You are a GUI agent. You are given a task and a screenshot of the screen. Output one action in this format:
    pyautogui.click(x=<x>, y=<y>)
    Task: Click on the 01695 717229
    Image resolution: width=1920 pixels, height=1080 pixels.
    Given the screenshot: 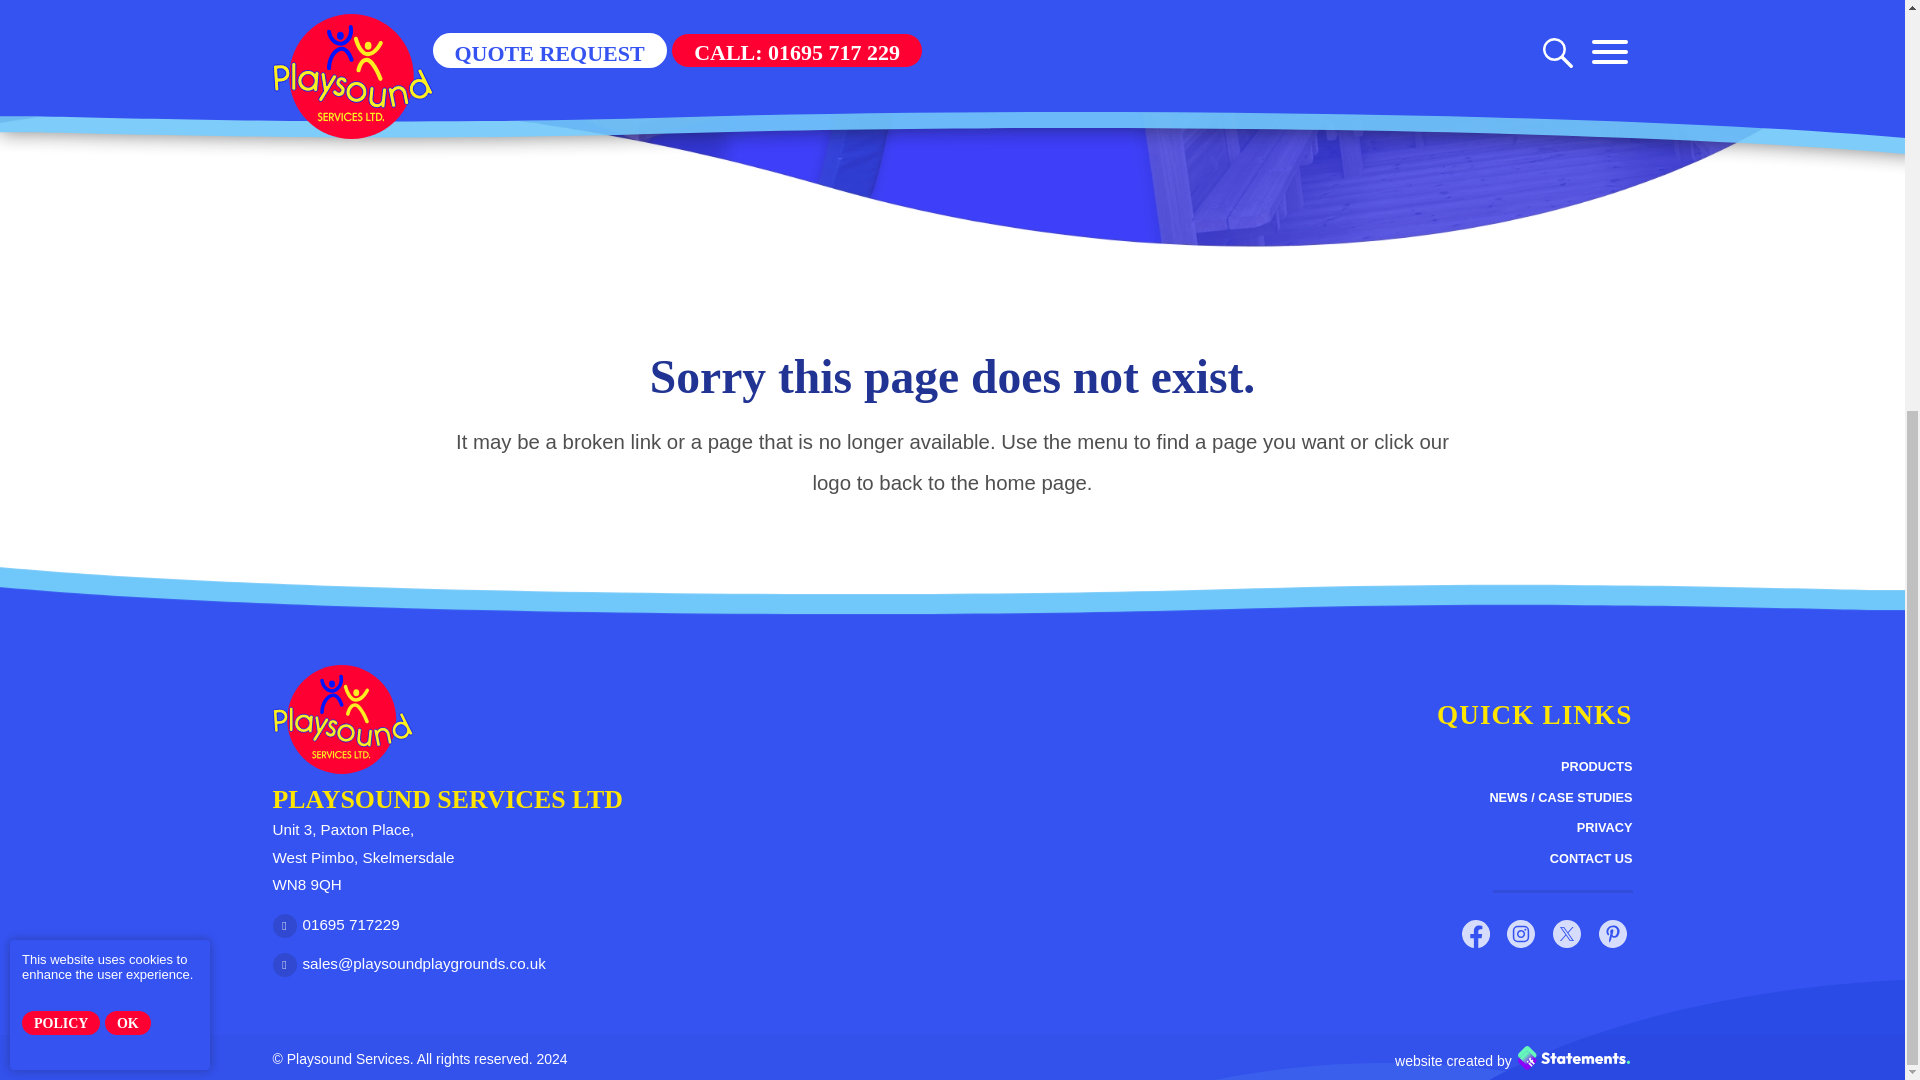 What is the action you would take?
    pyautogui.click(x=336, y=926)
    